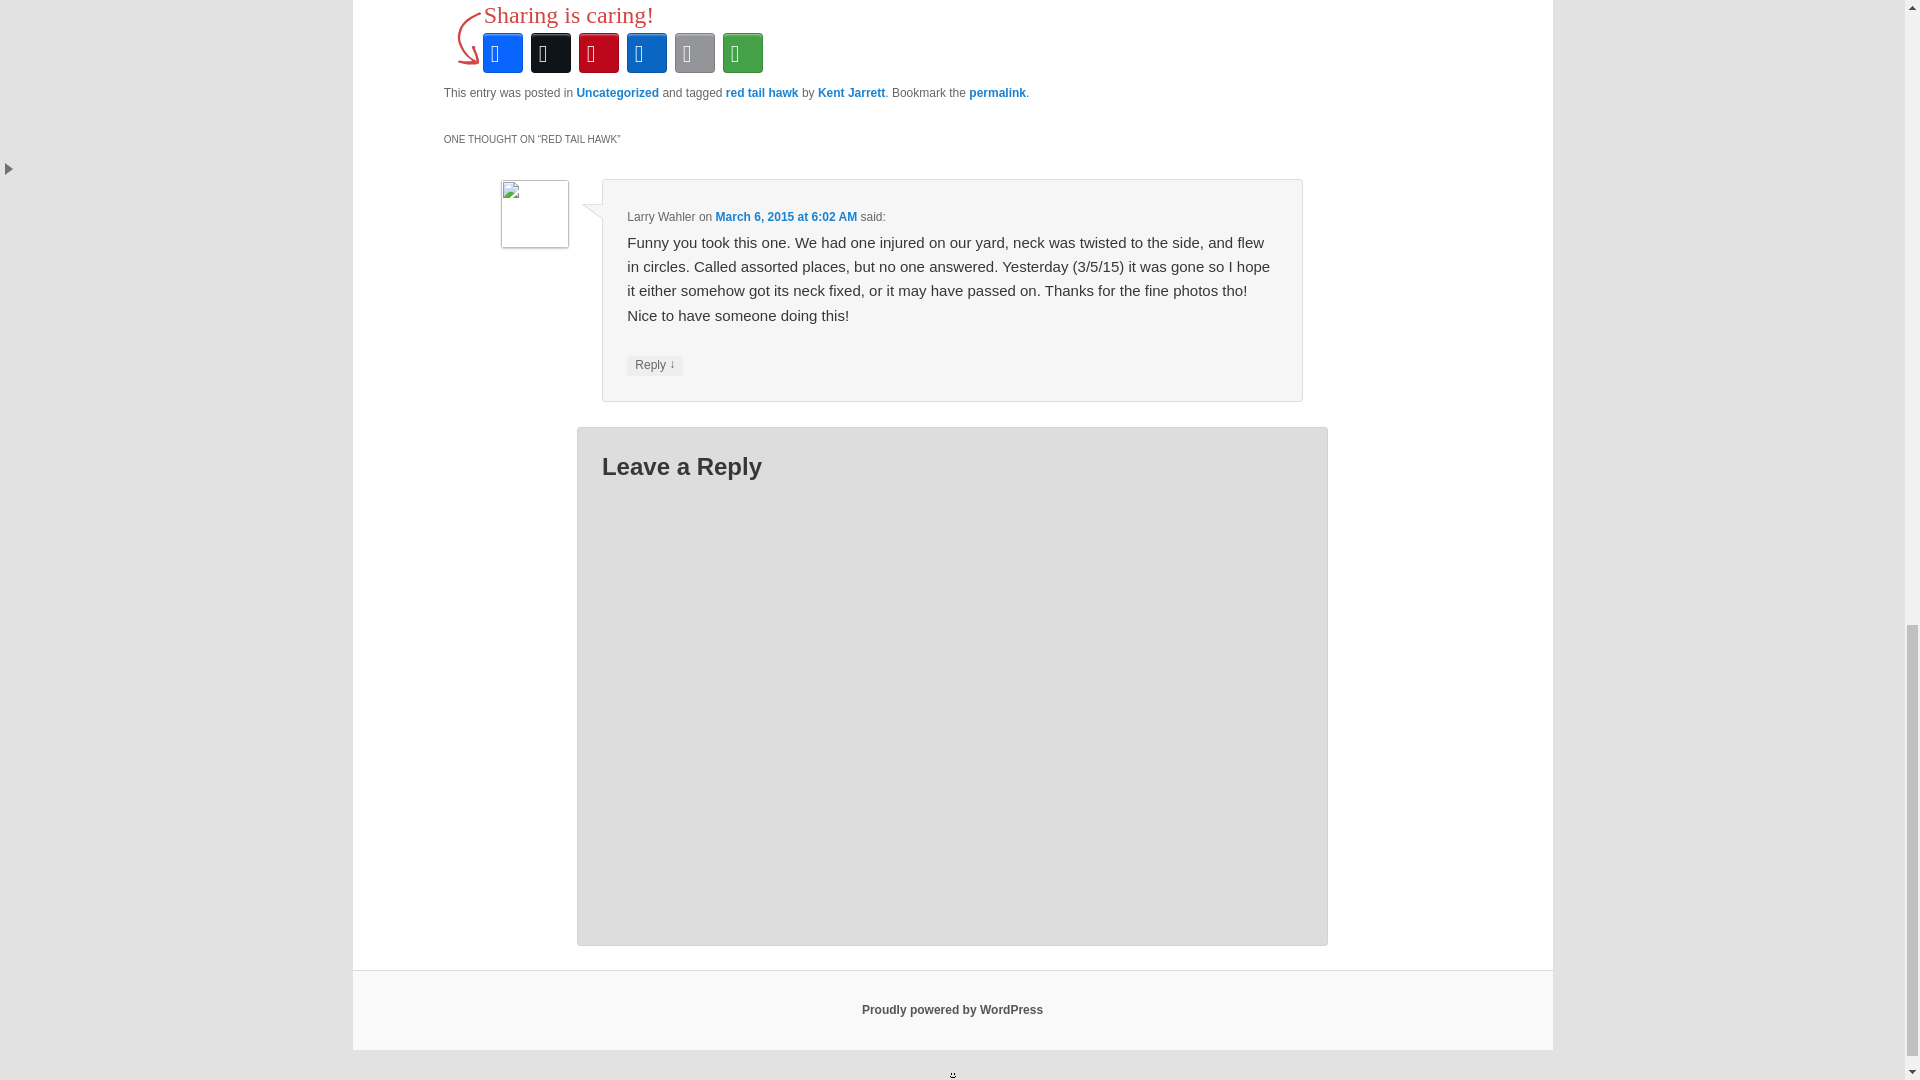 This screenshot has width=1920, height=1080. What do you see at coordinates (762, 93) in the screenshot?
I see `red tail hawk` at bounding box center [762, 93].